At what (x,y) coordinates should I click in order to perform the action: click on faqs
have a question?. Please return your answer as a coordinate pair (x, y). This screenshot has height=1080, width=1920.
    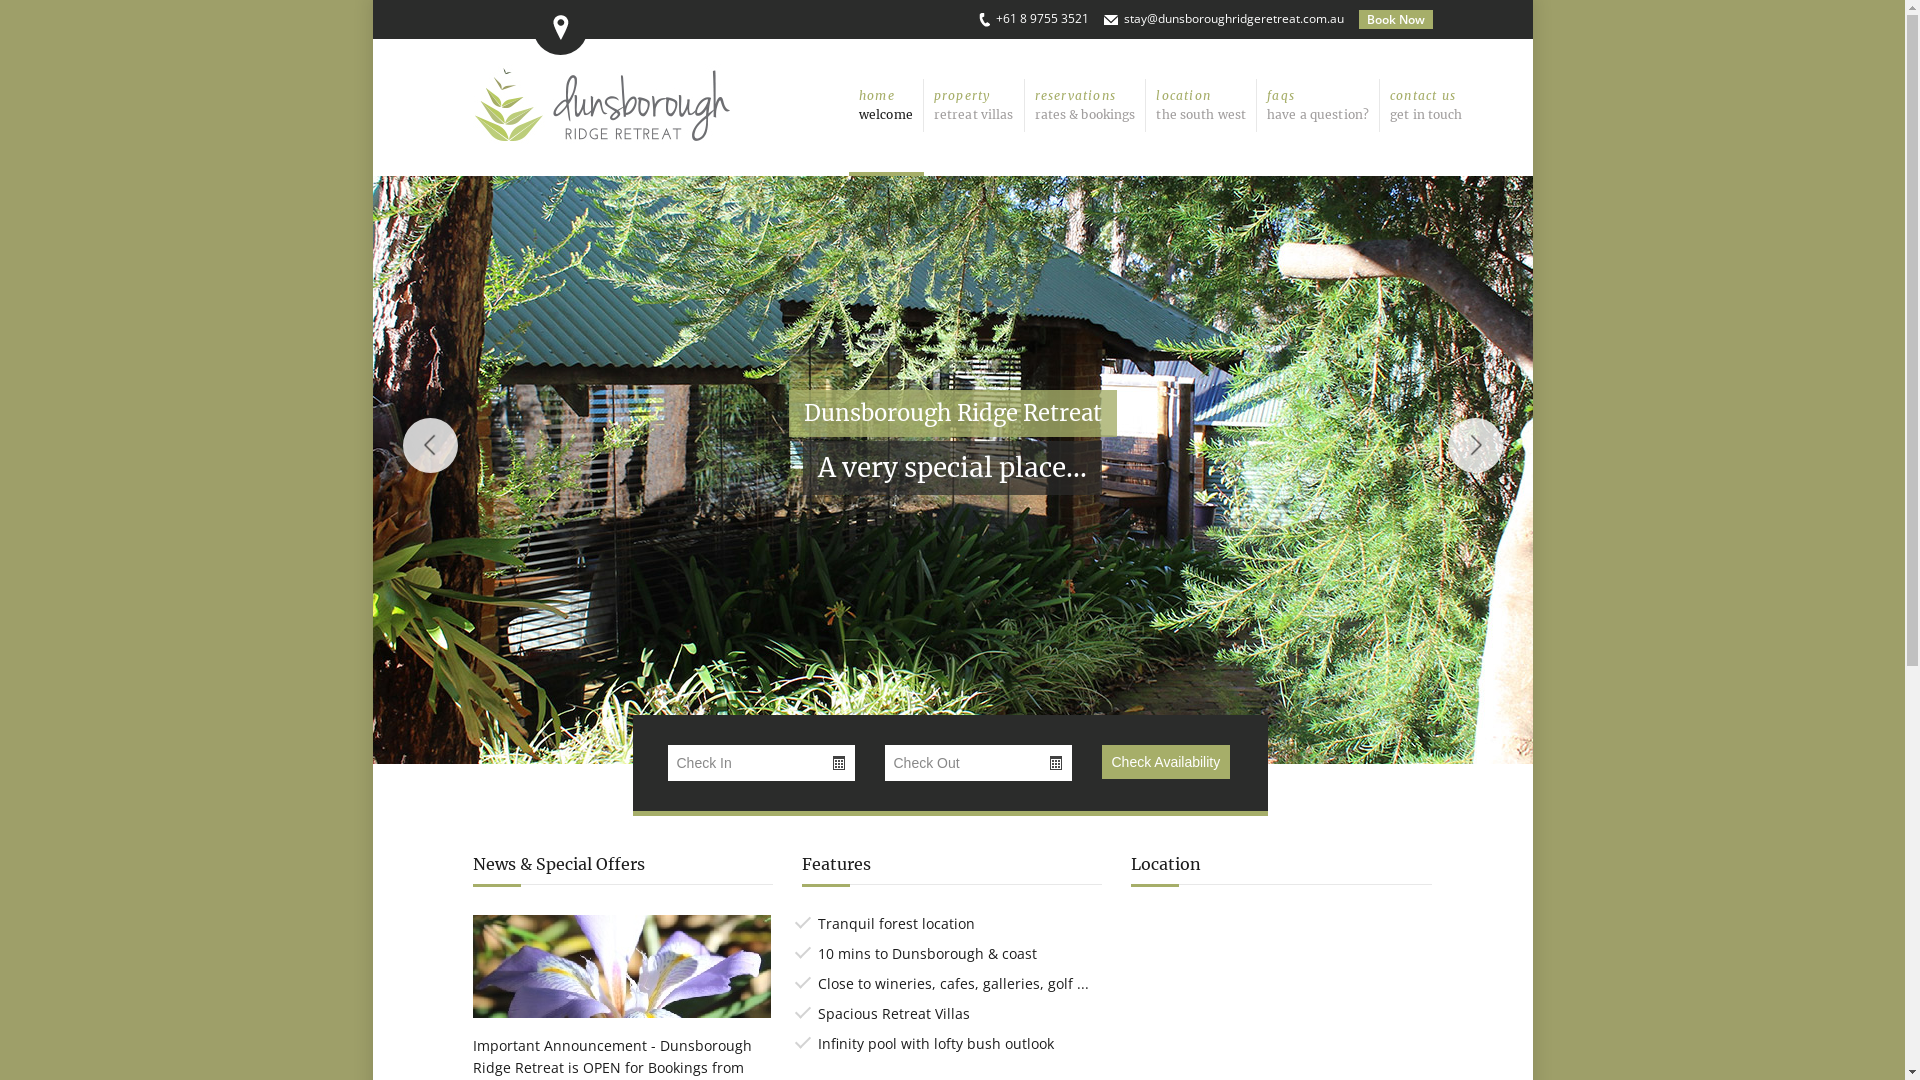
    Looking at the image, I should click on (1318, 105).